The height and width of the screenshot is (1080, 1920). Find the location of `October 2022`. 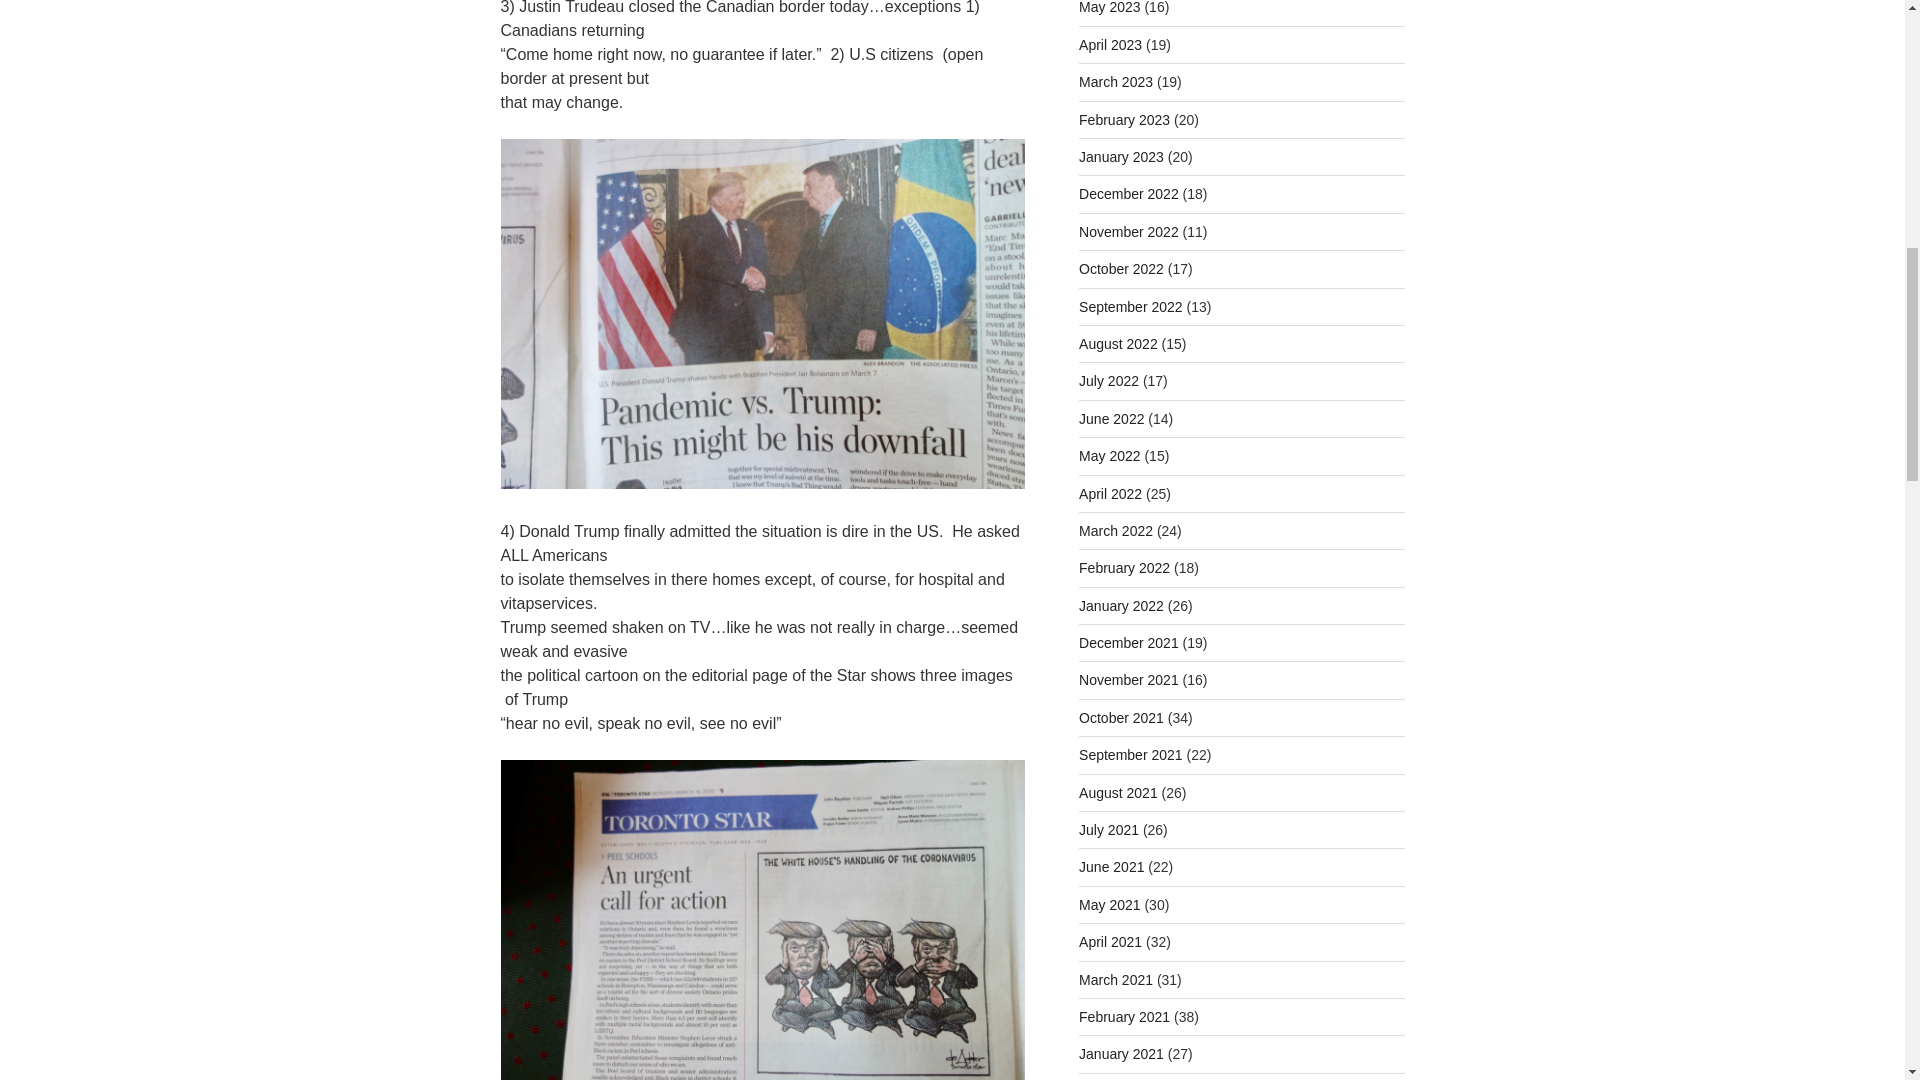

October 2022 is located at coordinates (1121, 268).